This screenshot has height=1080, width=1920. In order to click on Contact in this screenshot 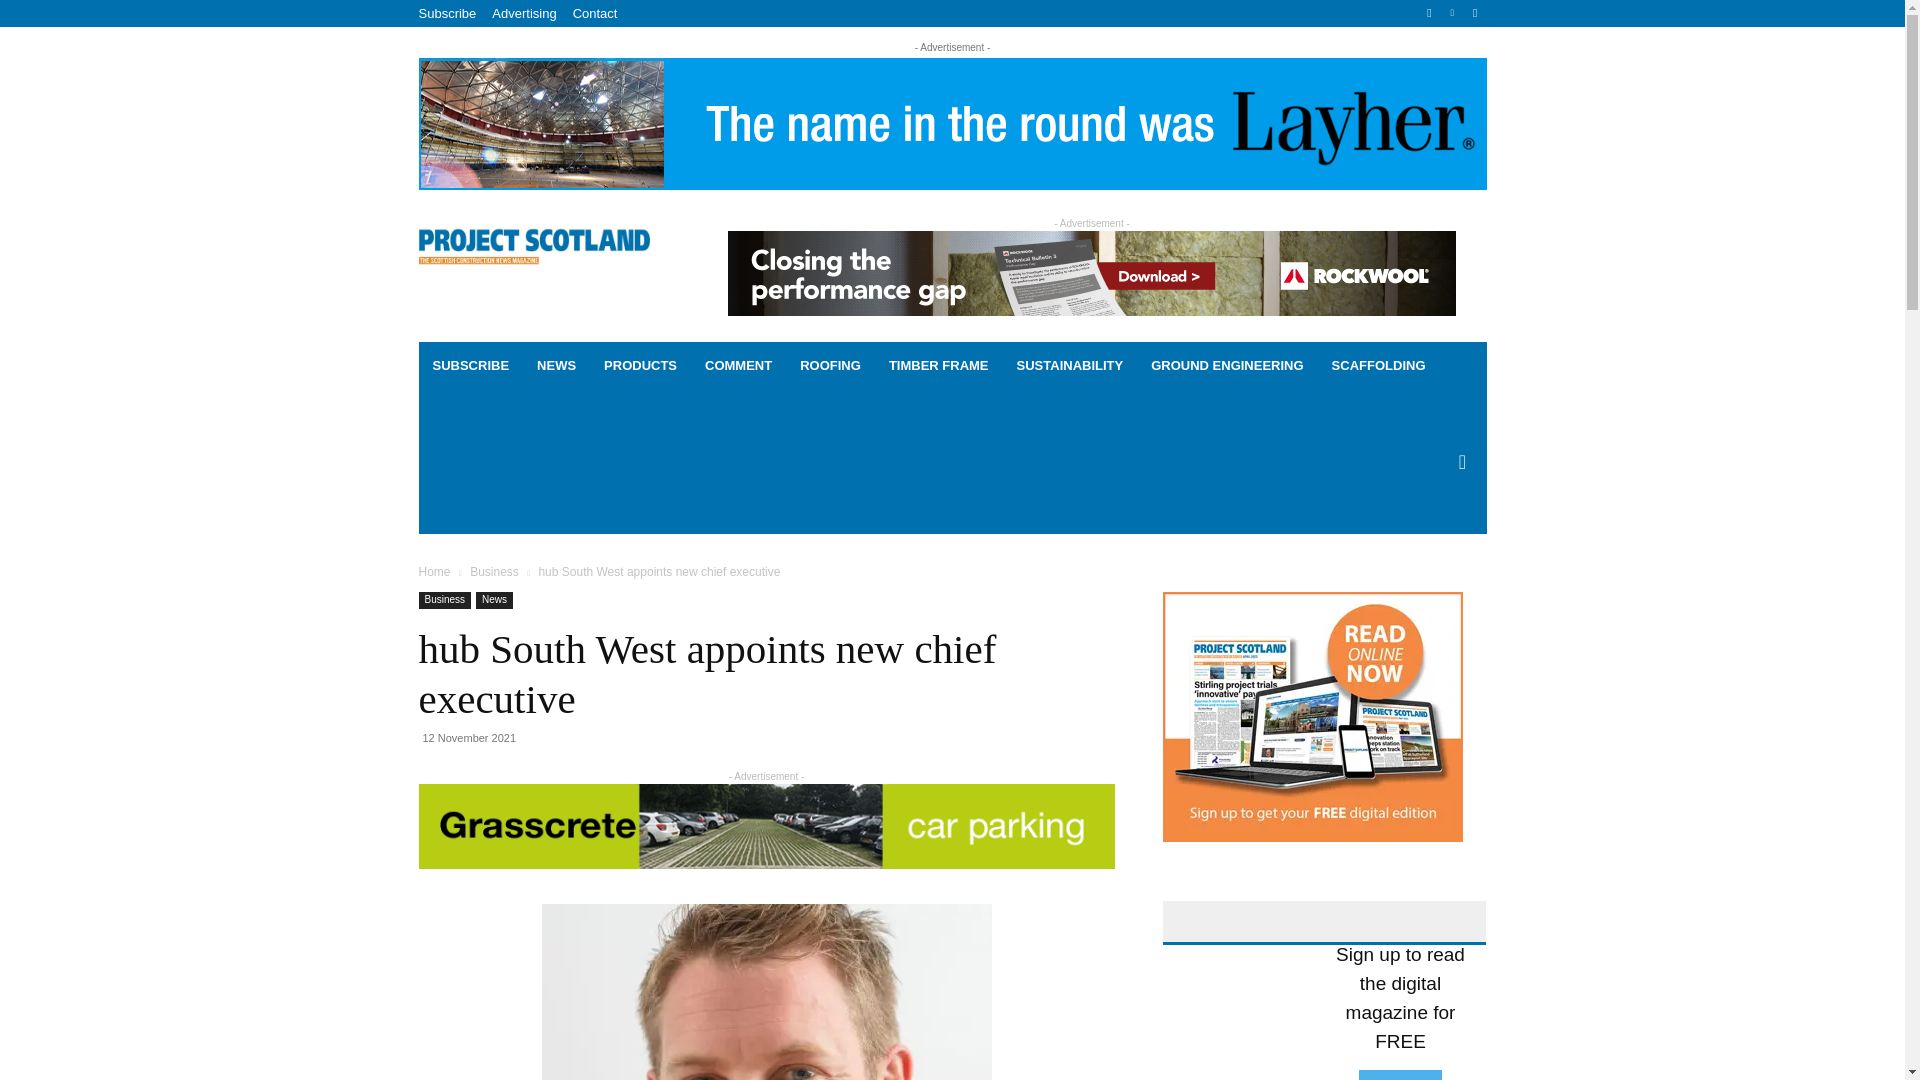, I will do `click(595, 13)`.